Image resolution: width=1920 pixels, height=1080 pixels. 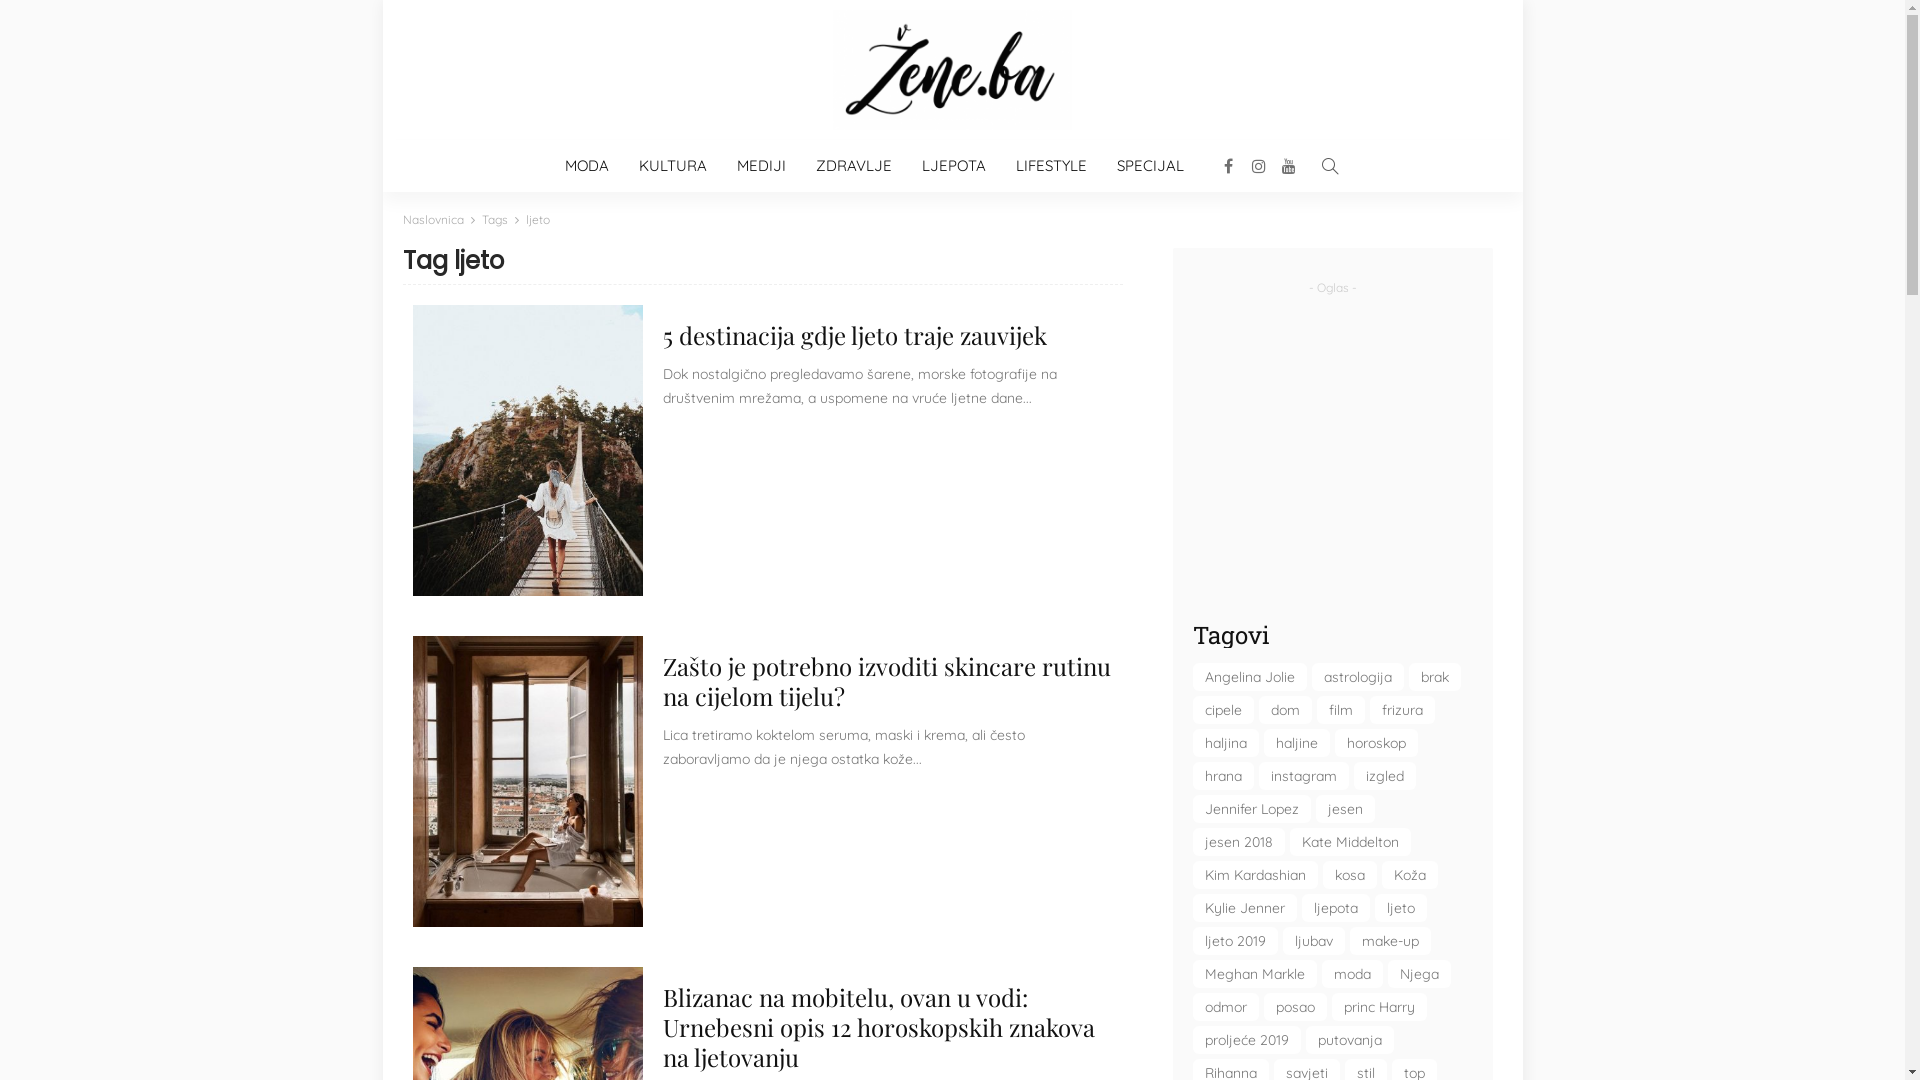 What do you see at coordinates (1358, 677) in the screenshot?
I see `astrologija` at bounding box center [1358, 677].